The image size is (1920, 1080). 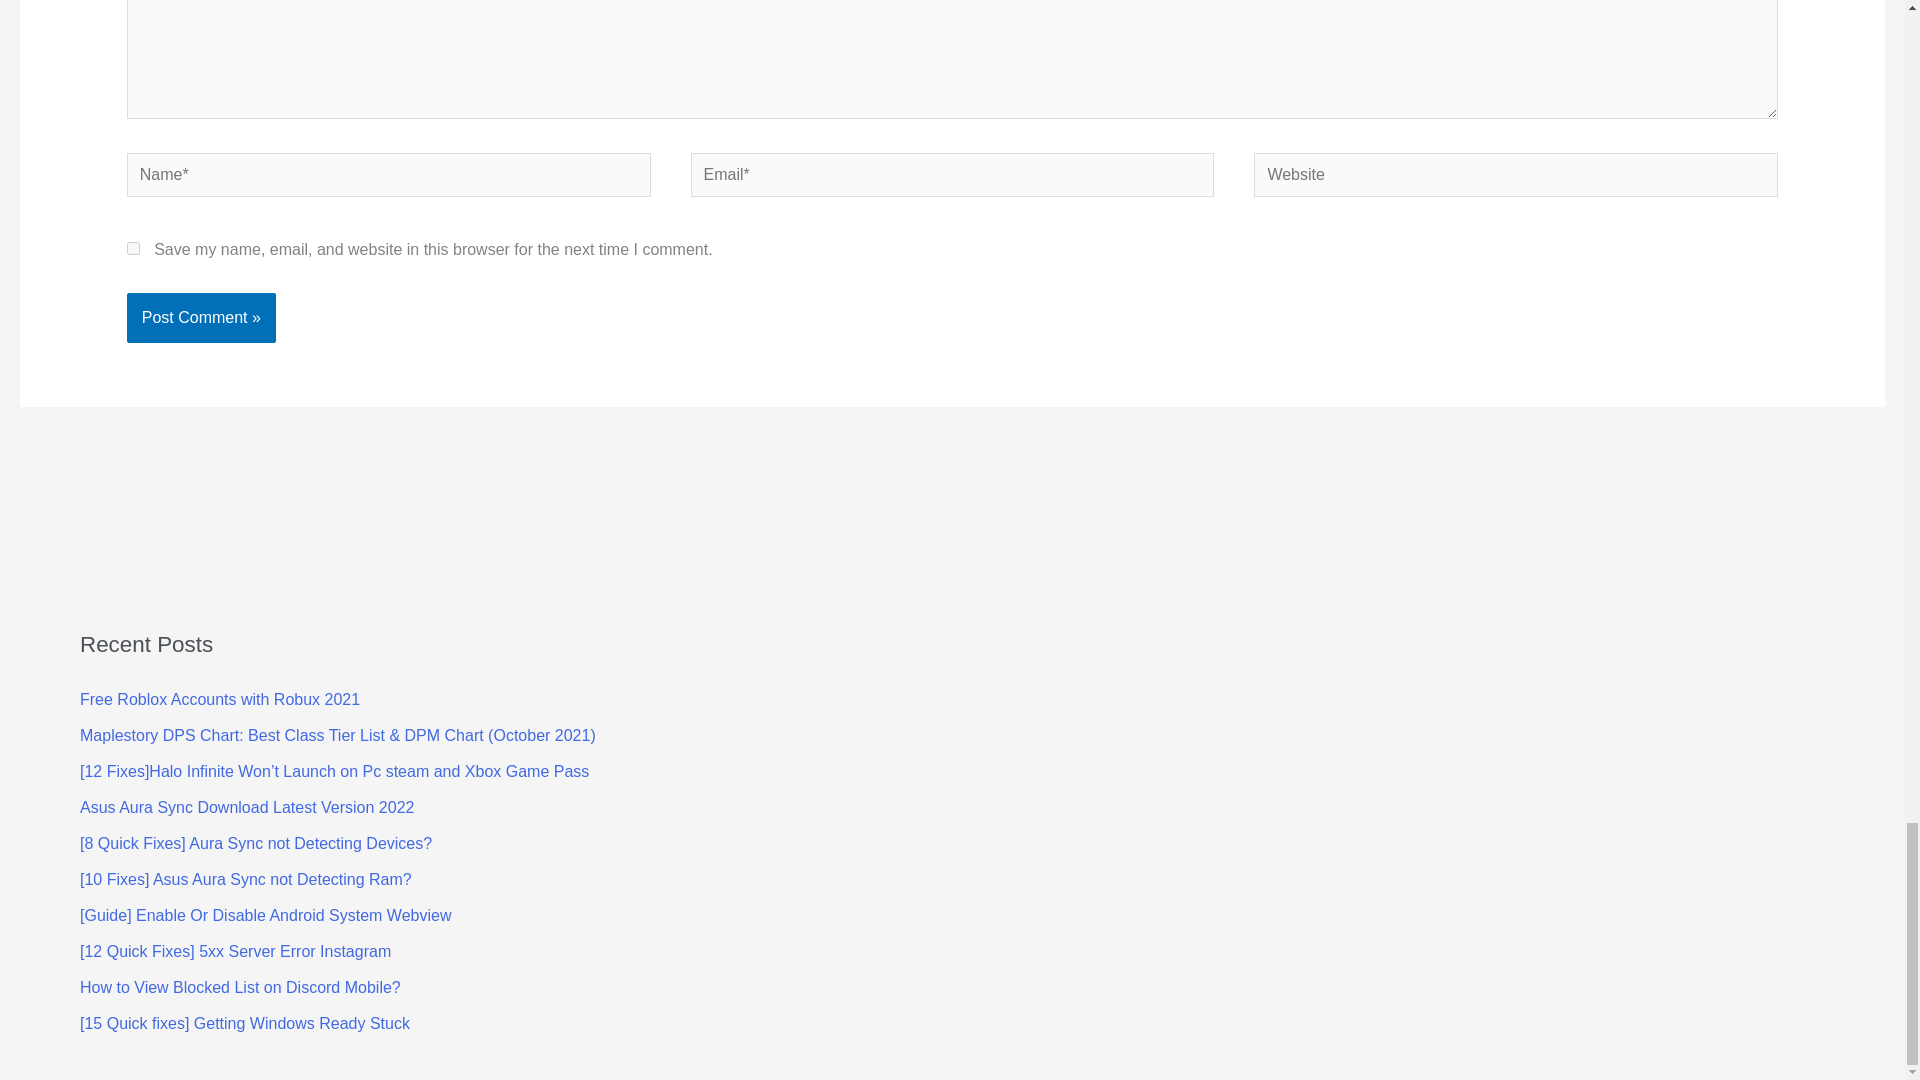 What do you see at coordinates (220, 700) in the screenshot?
I see `Free Roblox Accounts with Robux 2021` at bounding box center [220, 700].